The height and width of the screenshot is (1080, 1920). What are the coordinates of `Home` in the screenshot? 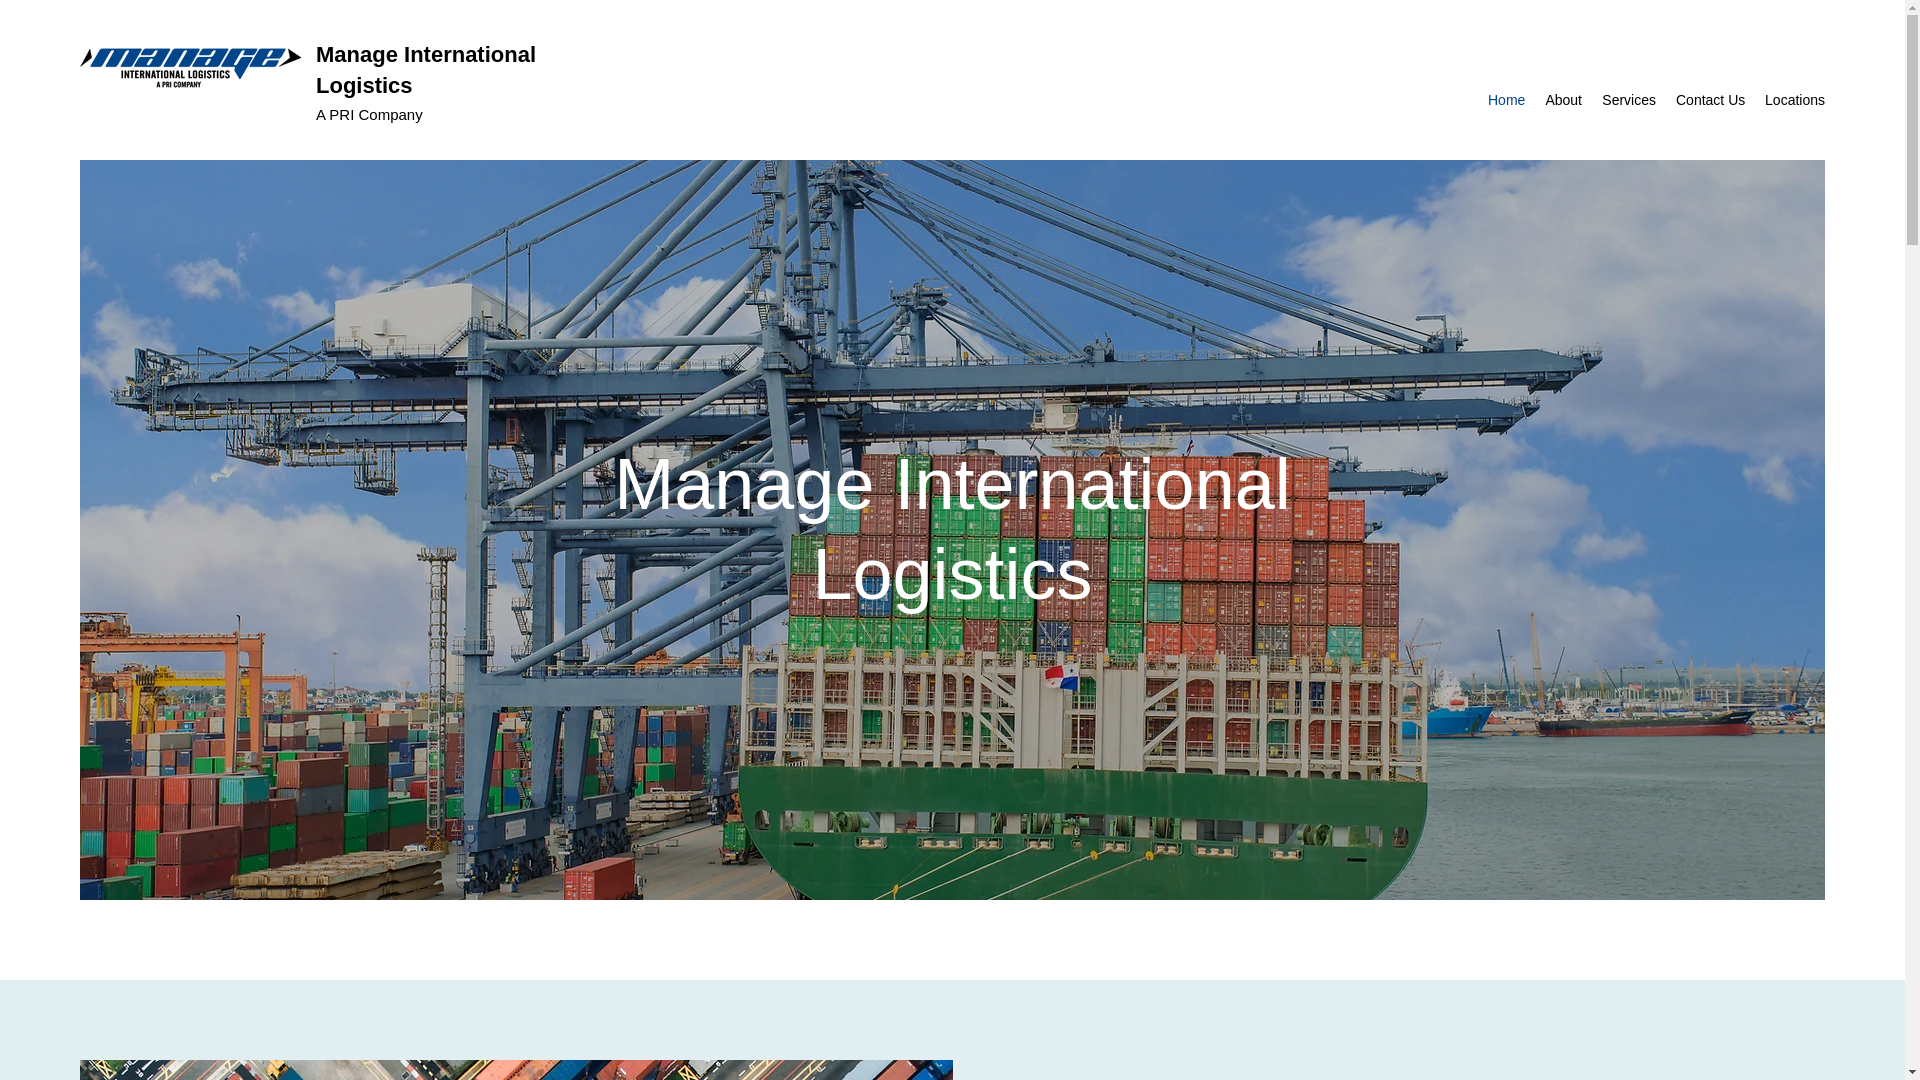 It's located at (1506, 100).